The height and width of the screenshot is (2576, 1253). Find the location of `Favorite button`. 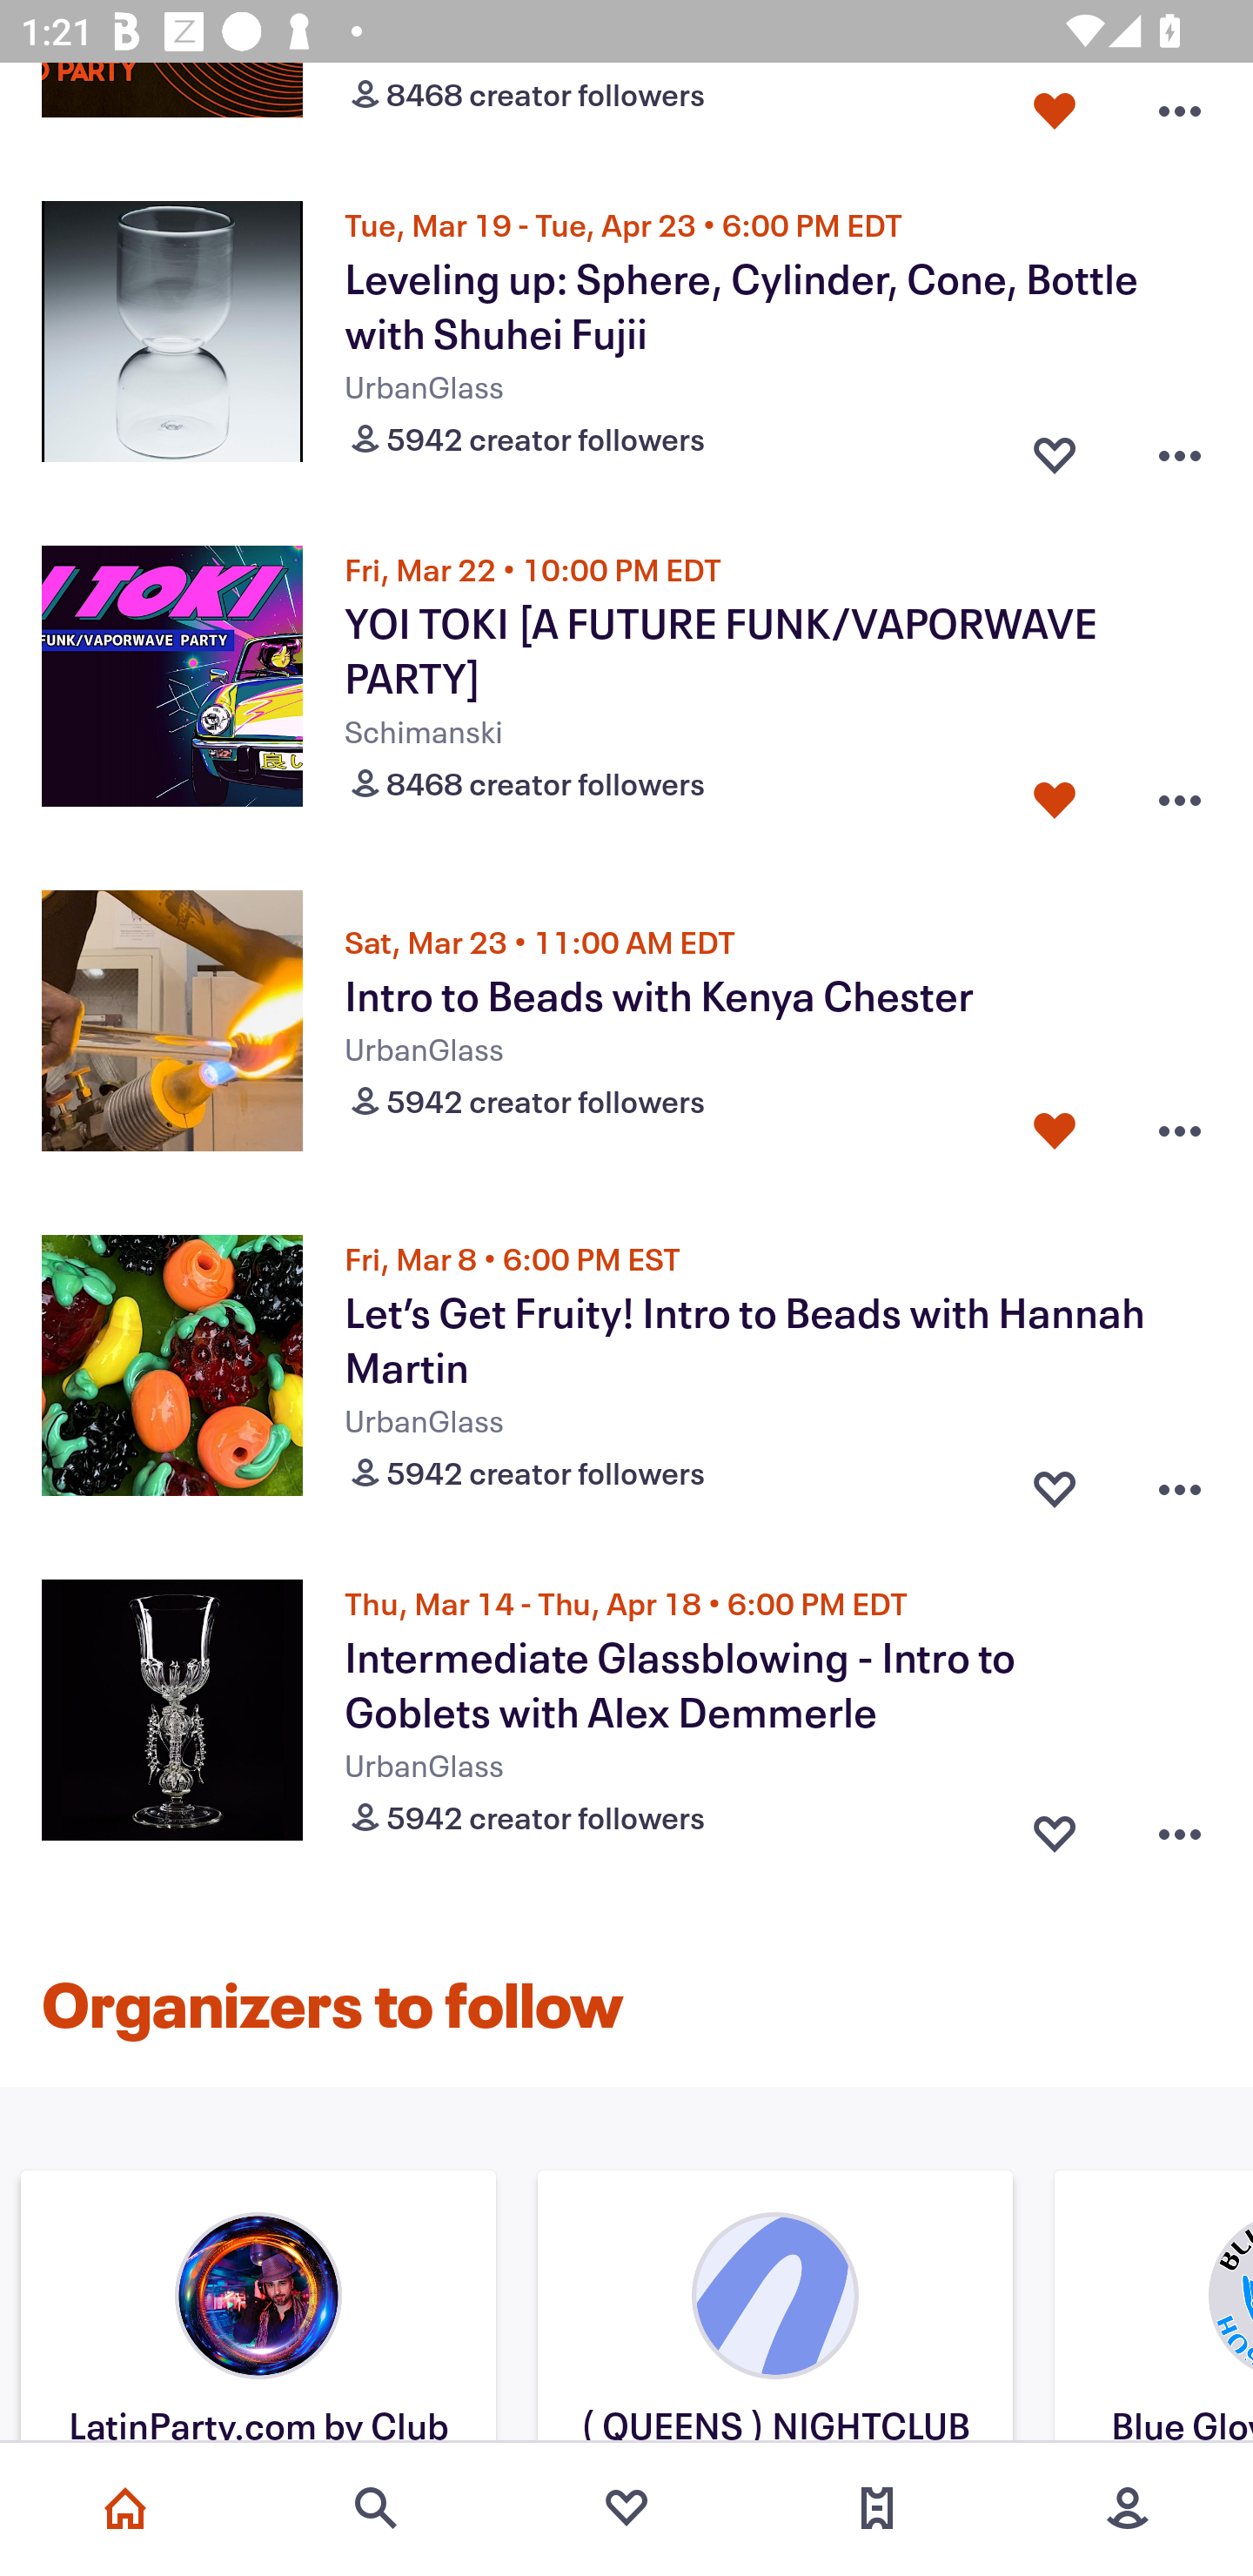

Favorite button is located at coordinates (1055, 1482).